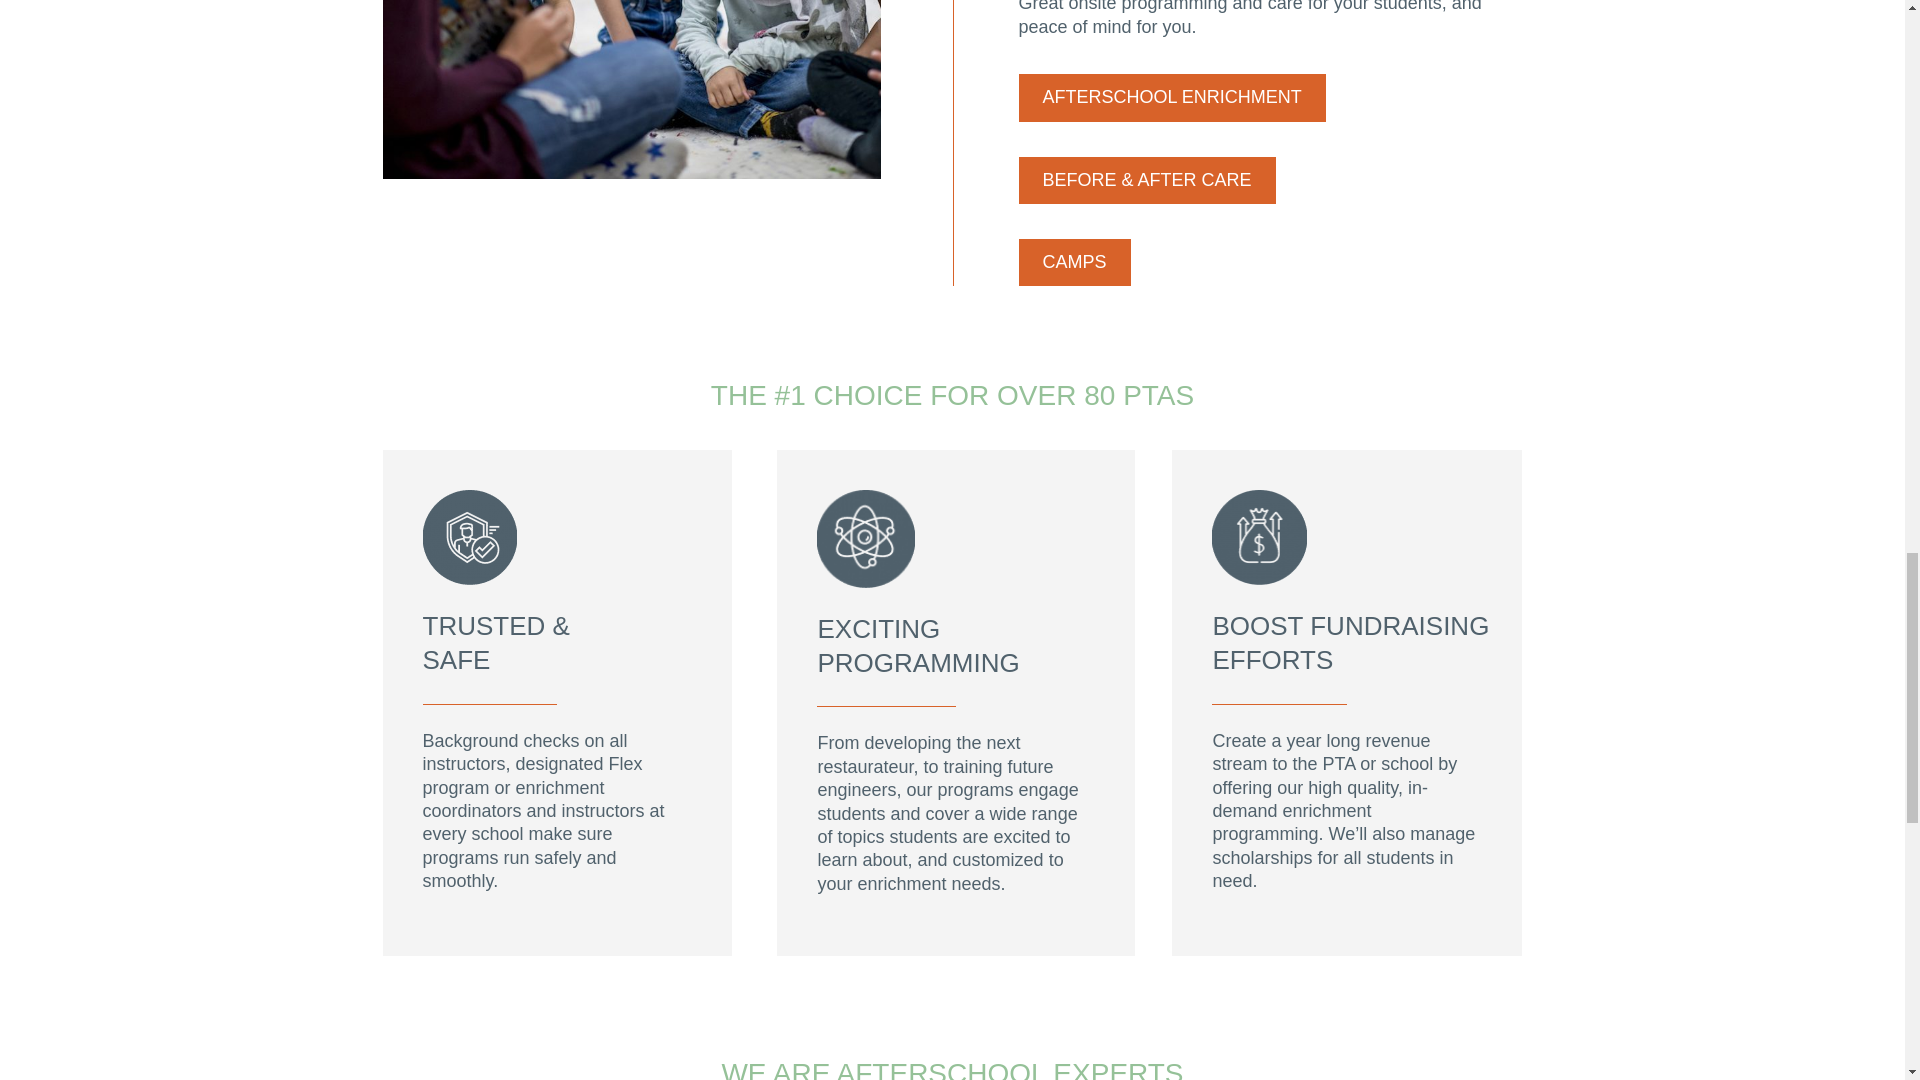 This screenshot has width=1920, height=1080. What do you see at coordinates (1074, 262) in the screenshot?
I see `CAMPS` at bounding box center [1074, 262].